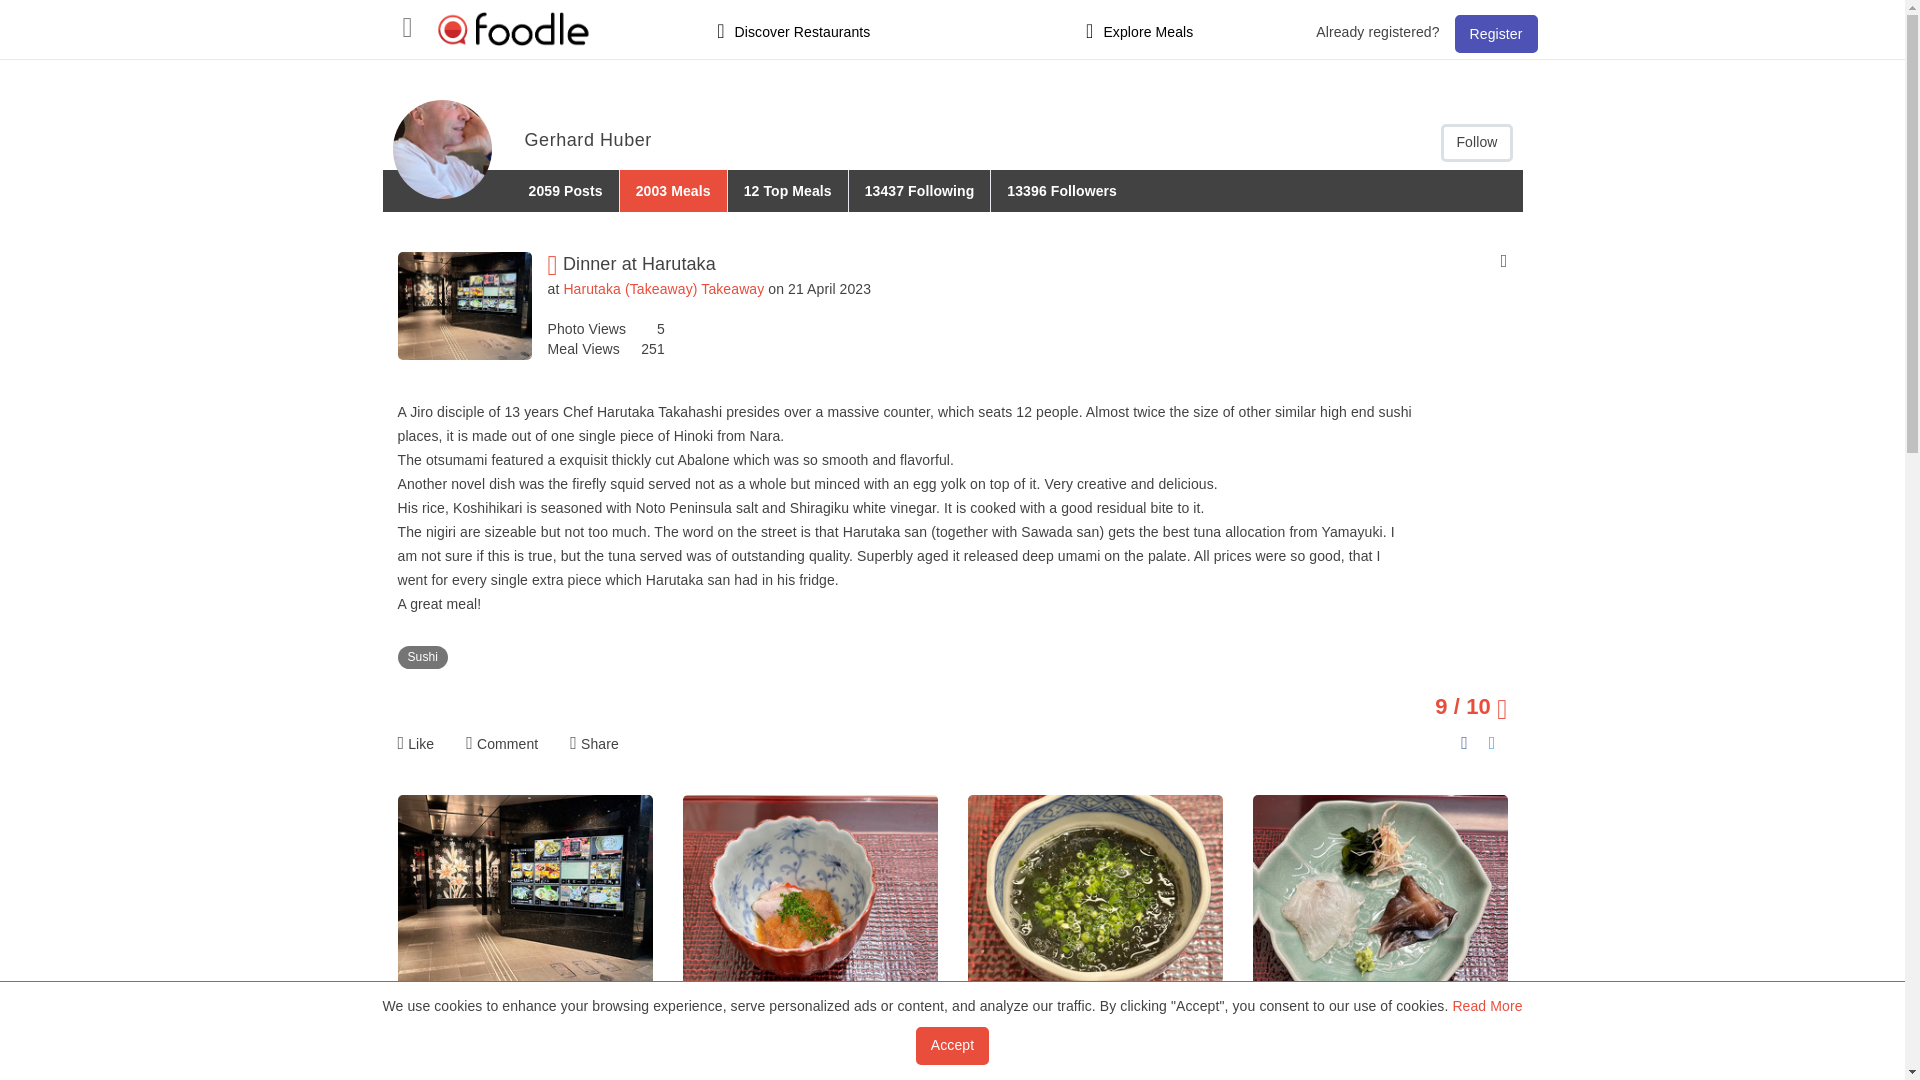  I want to click on 2059 Posts, so click(565, 190).